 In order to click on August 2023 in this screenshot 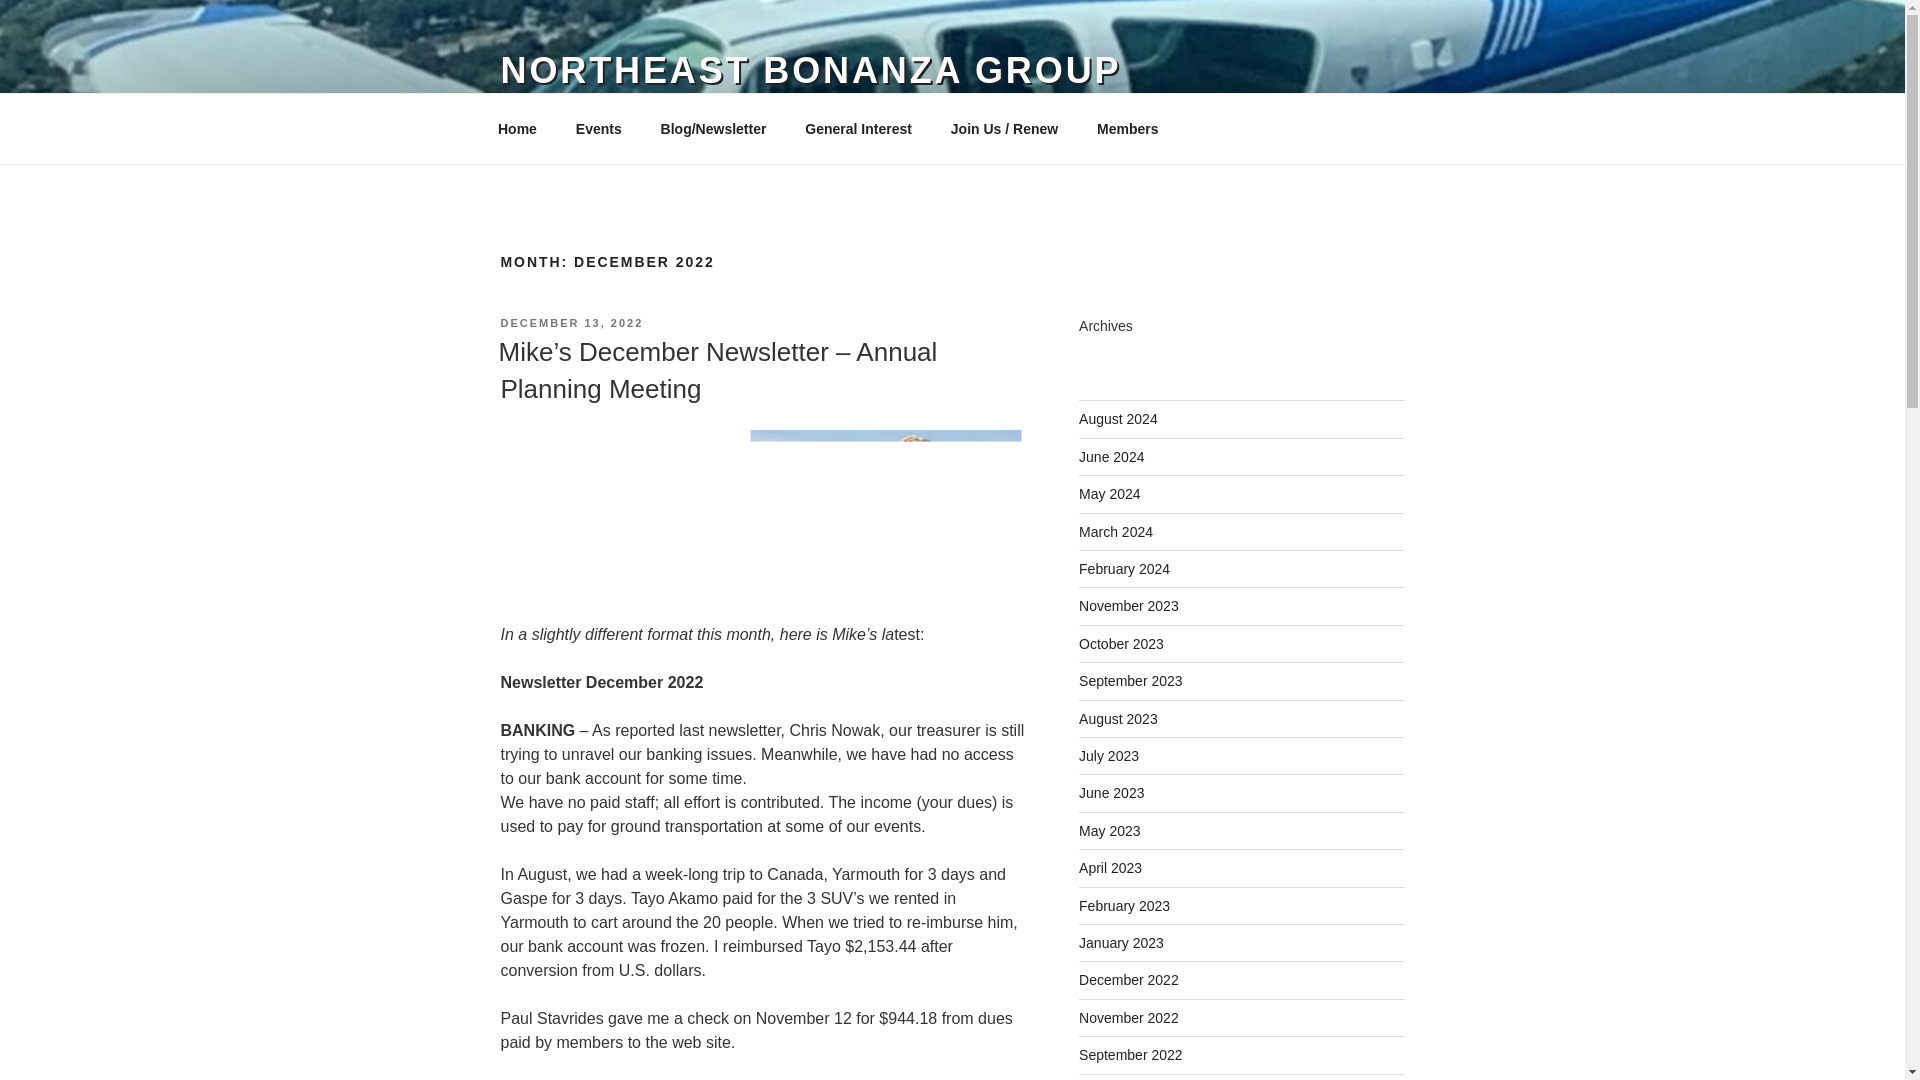, I will do `click(1118, 718)`.